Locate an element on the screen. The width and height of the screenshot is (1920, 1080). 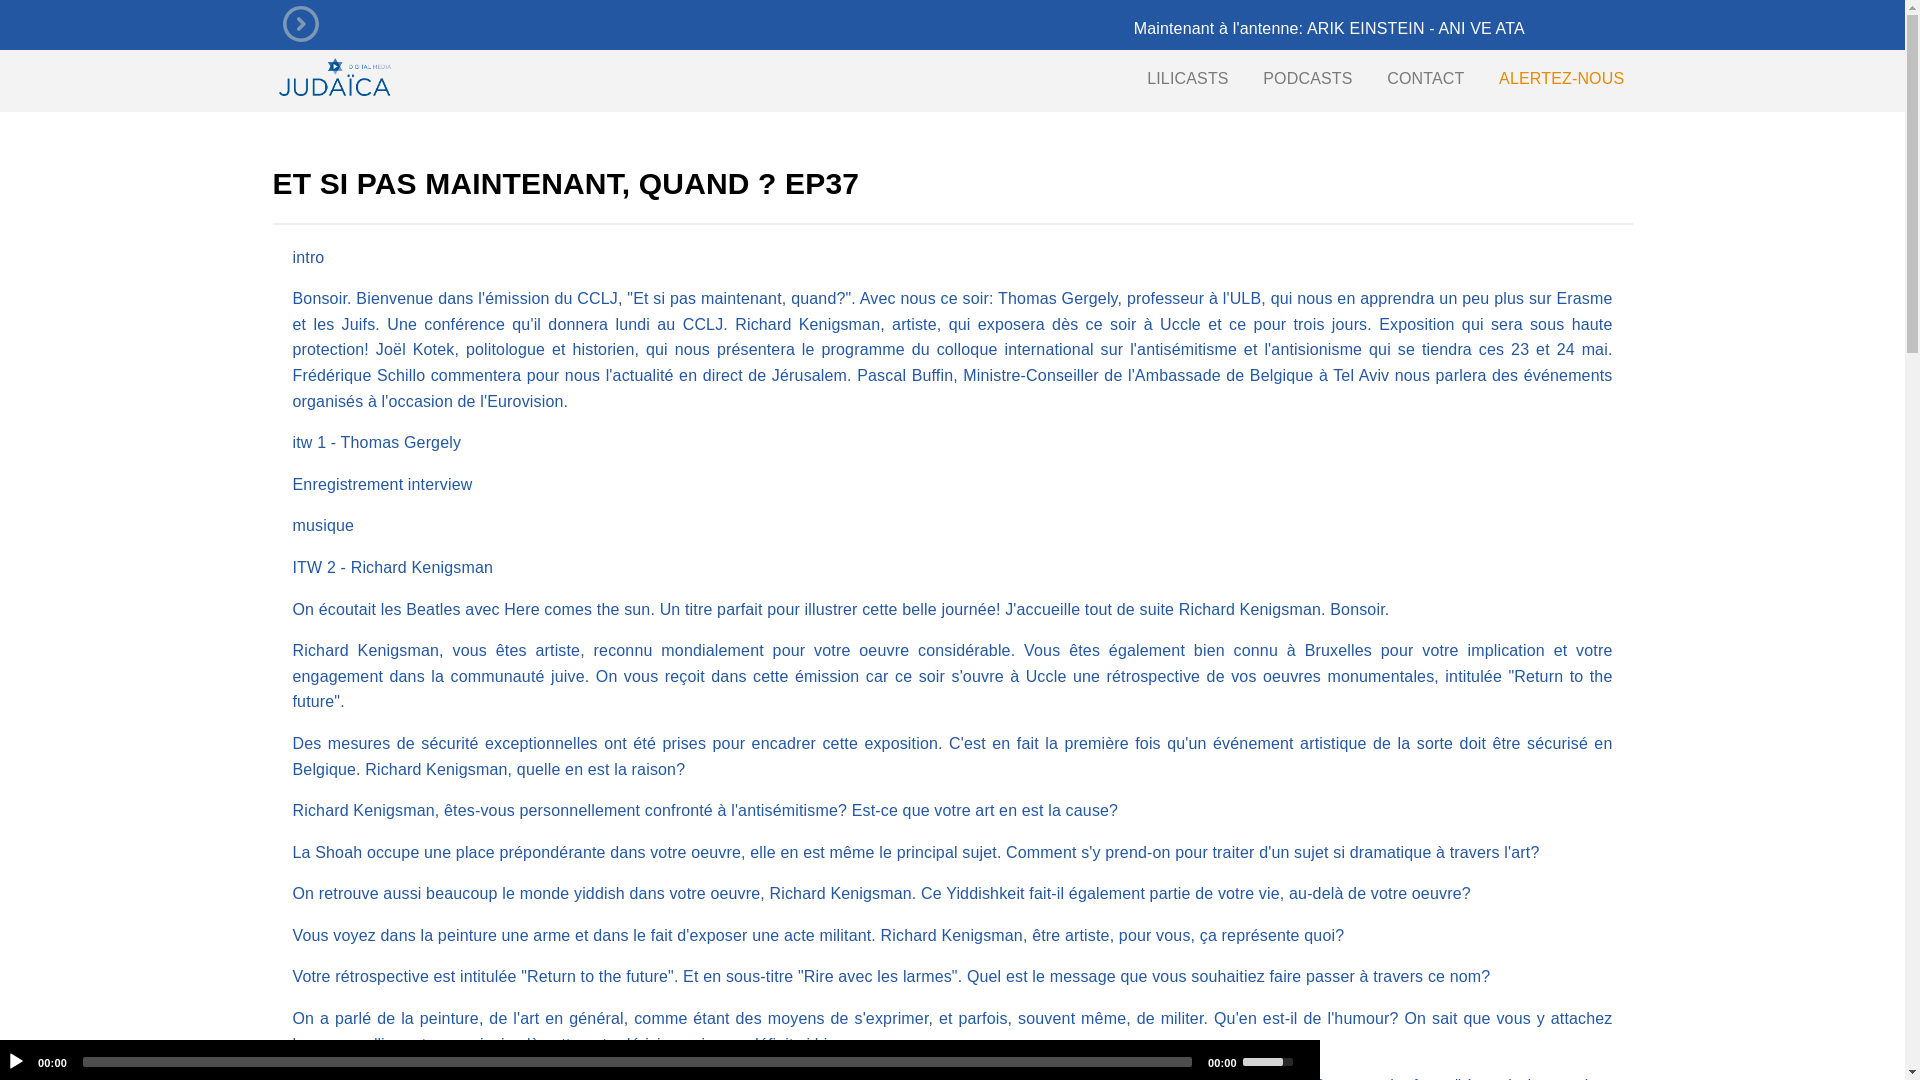
intro is located at coordinates (308, 258).